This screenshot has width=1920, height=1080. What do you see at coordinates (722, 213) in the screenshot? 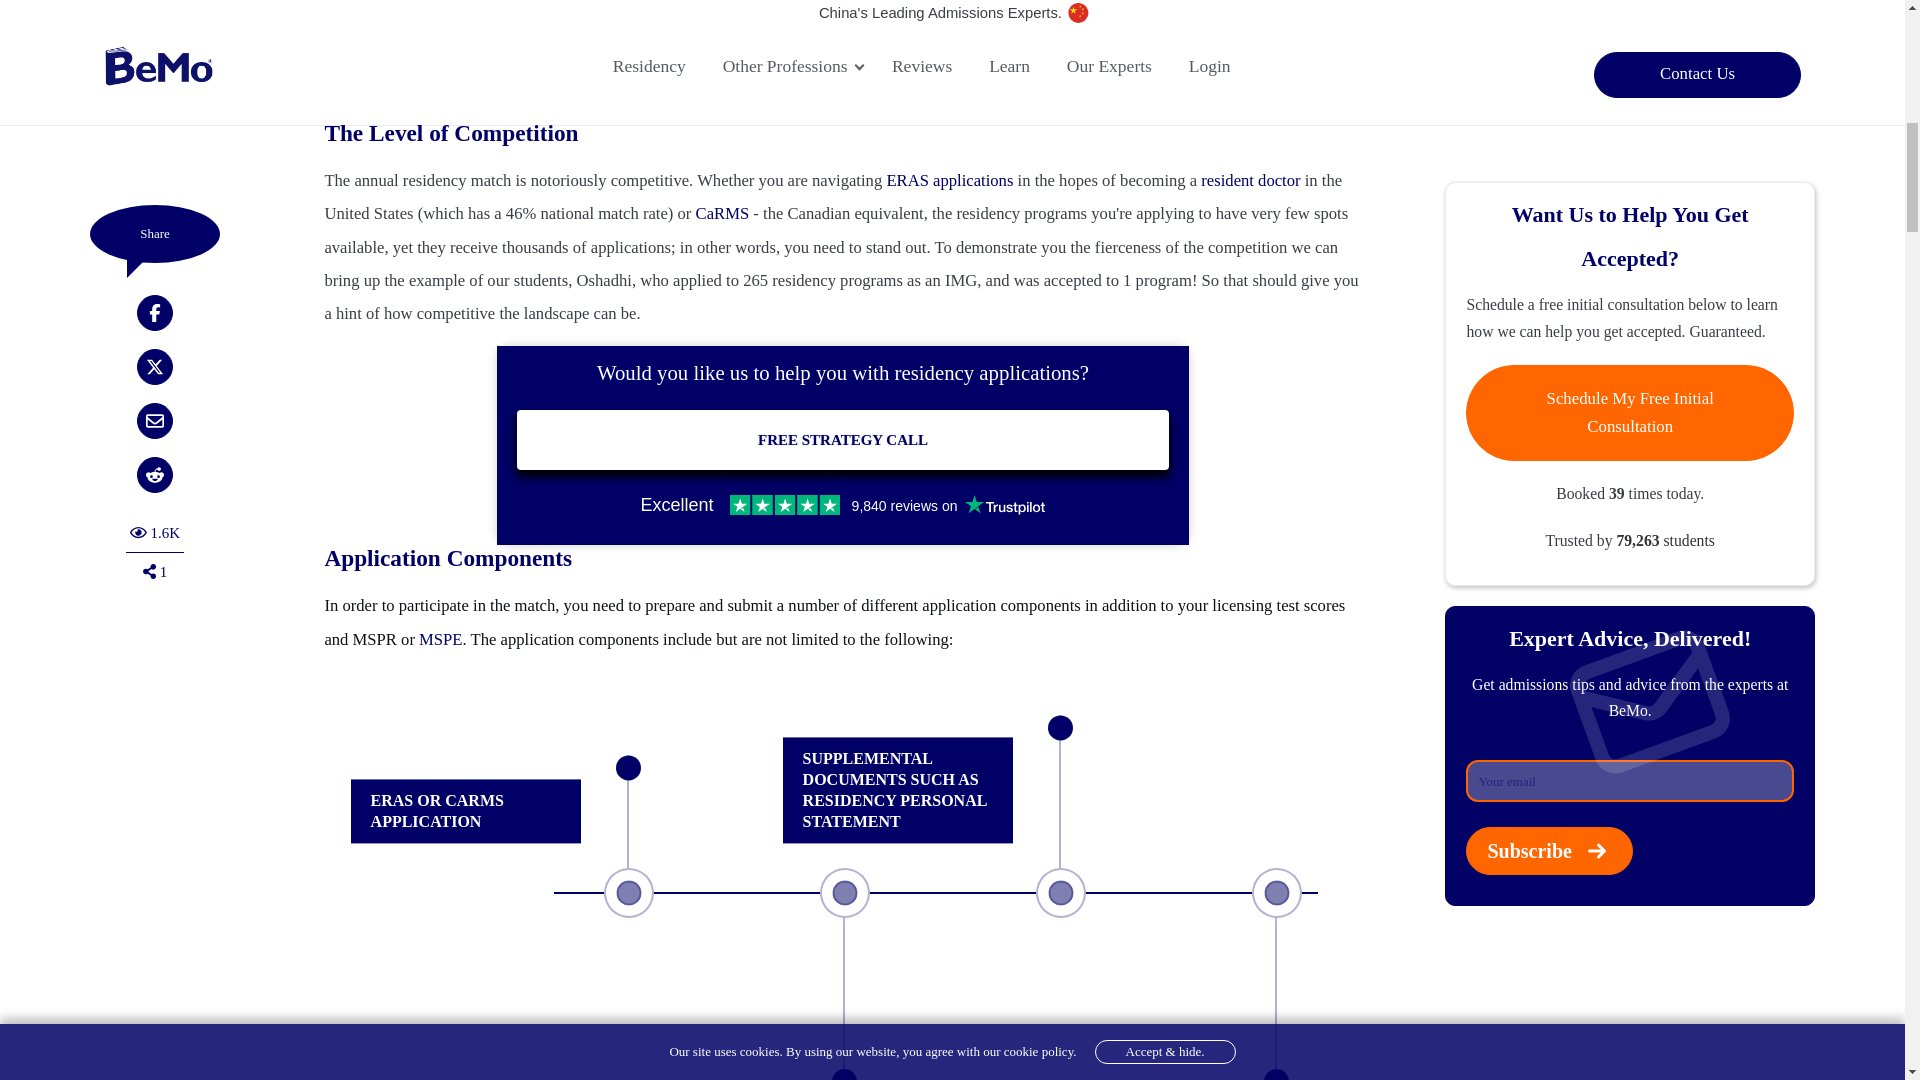
I see ` CaRMS ` at bounding box center [722, 213].